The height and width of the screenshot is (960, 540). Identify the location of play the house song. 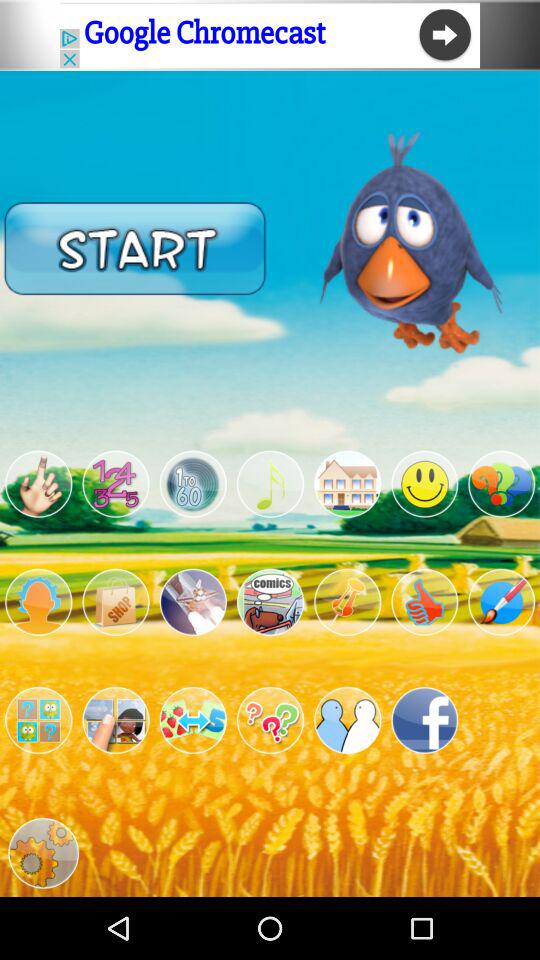
(348, 484).